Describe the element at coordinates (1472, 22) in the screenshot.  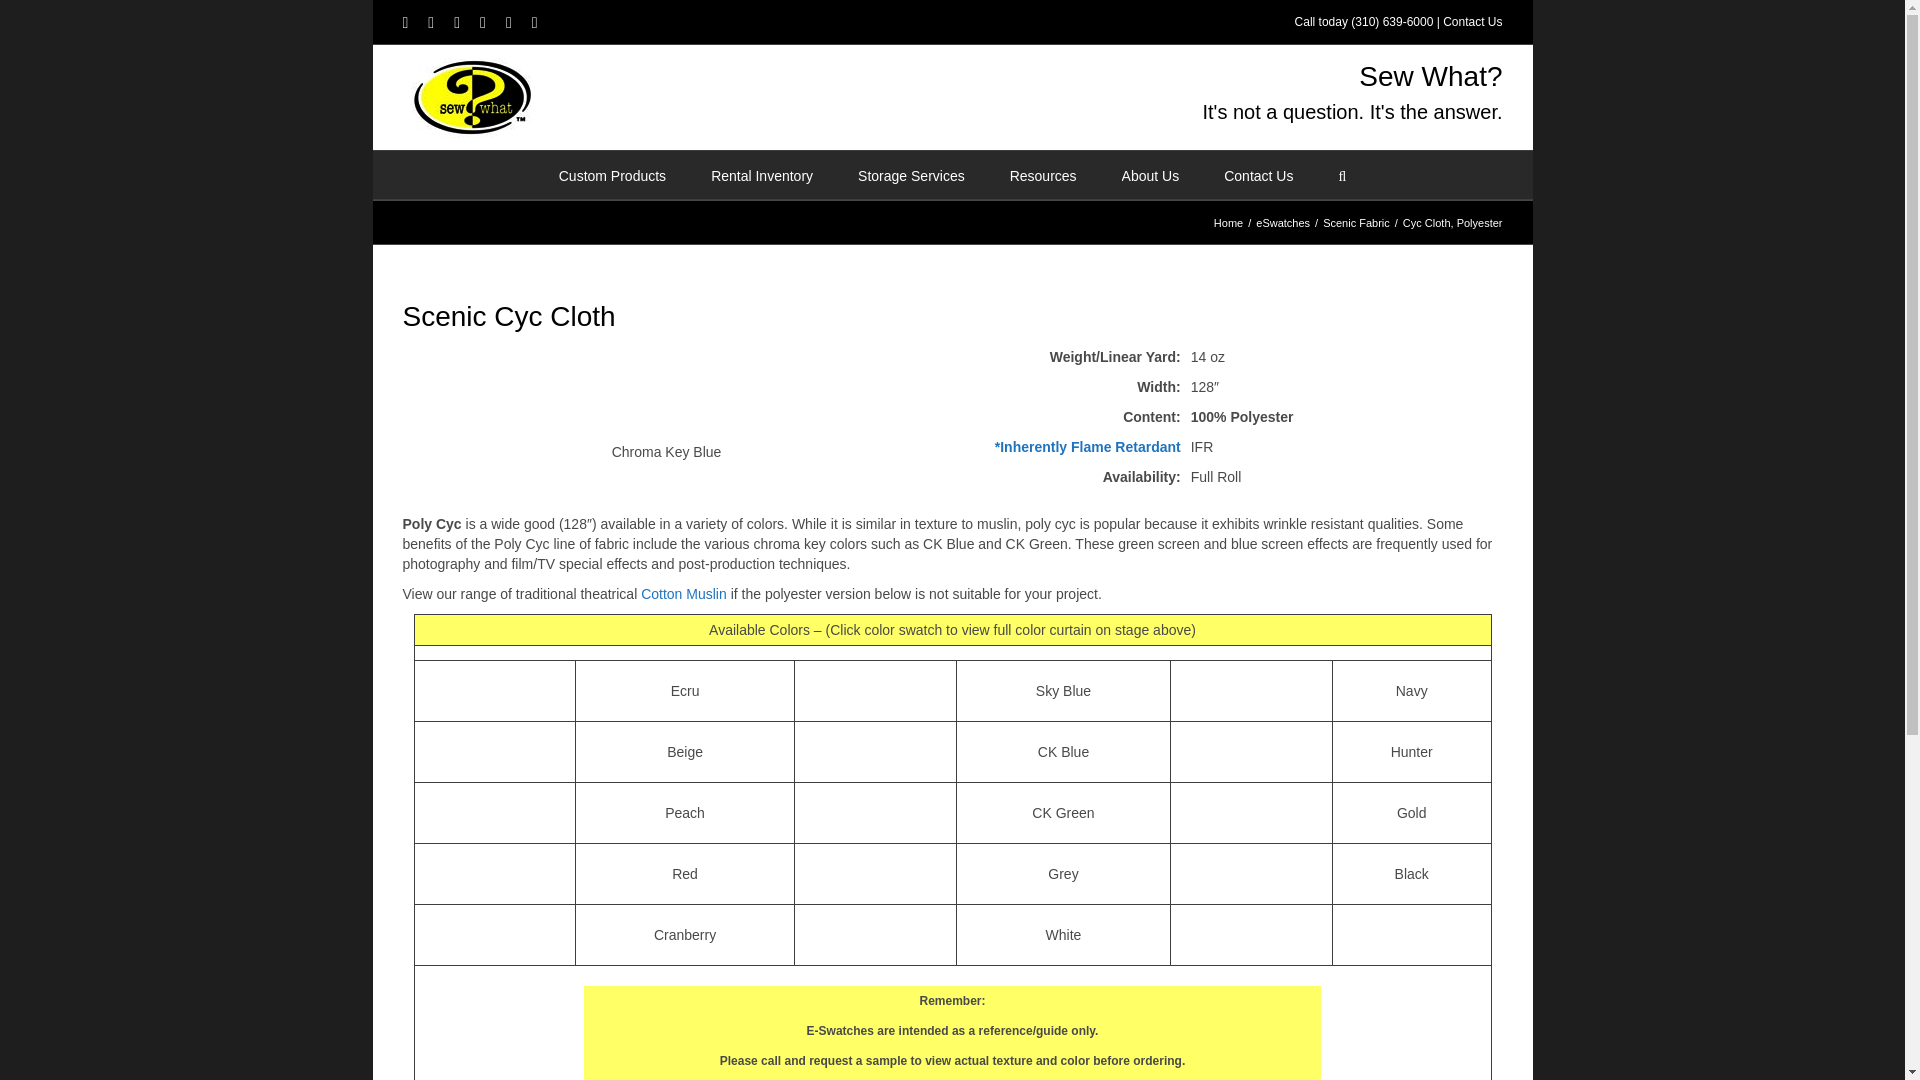
I see `Contact Us` at that location.